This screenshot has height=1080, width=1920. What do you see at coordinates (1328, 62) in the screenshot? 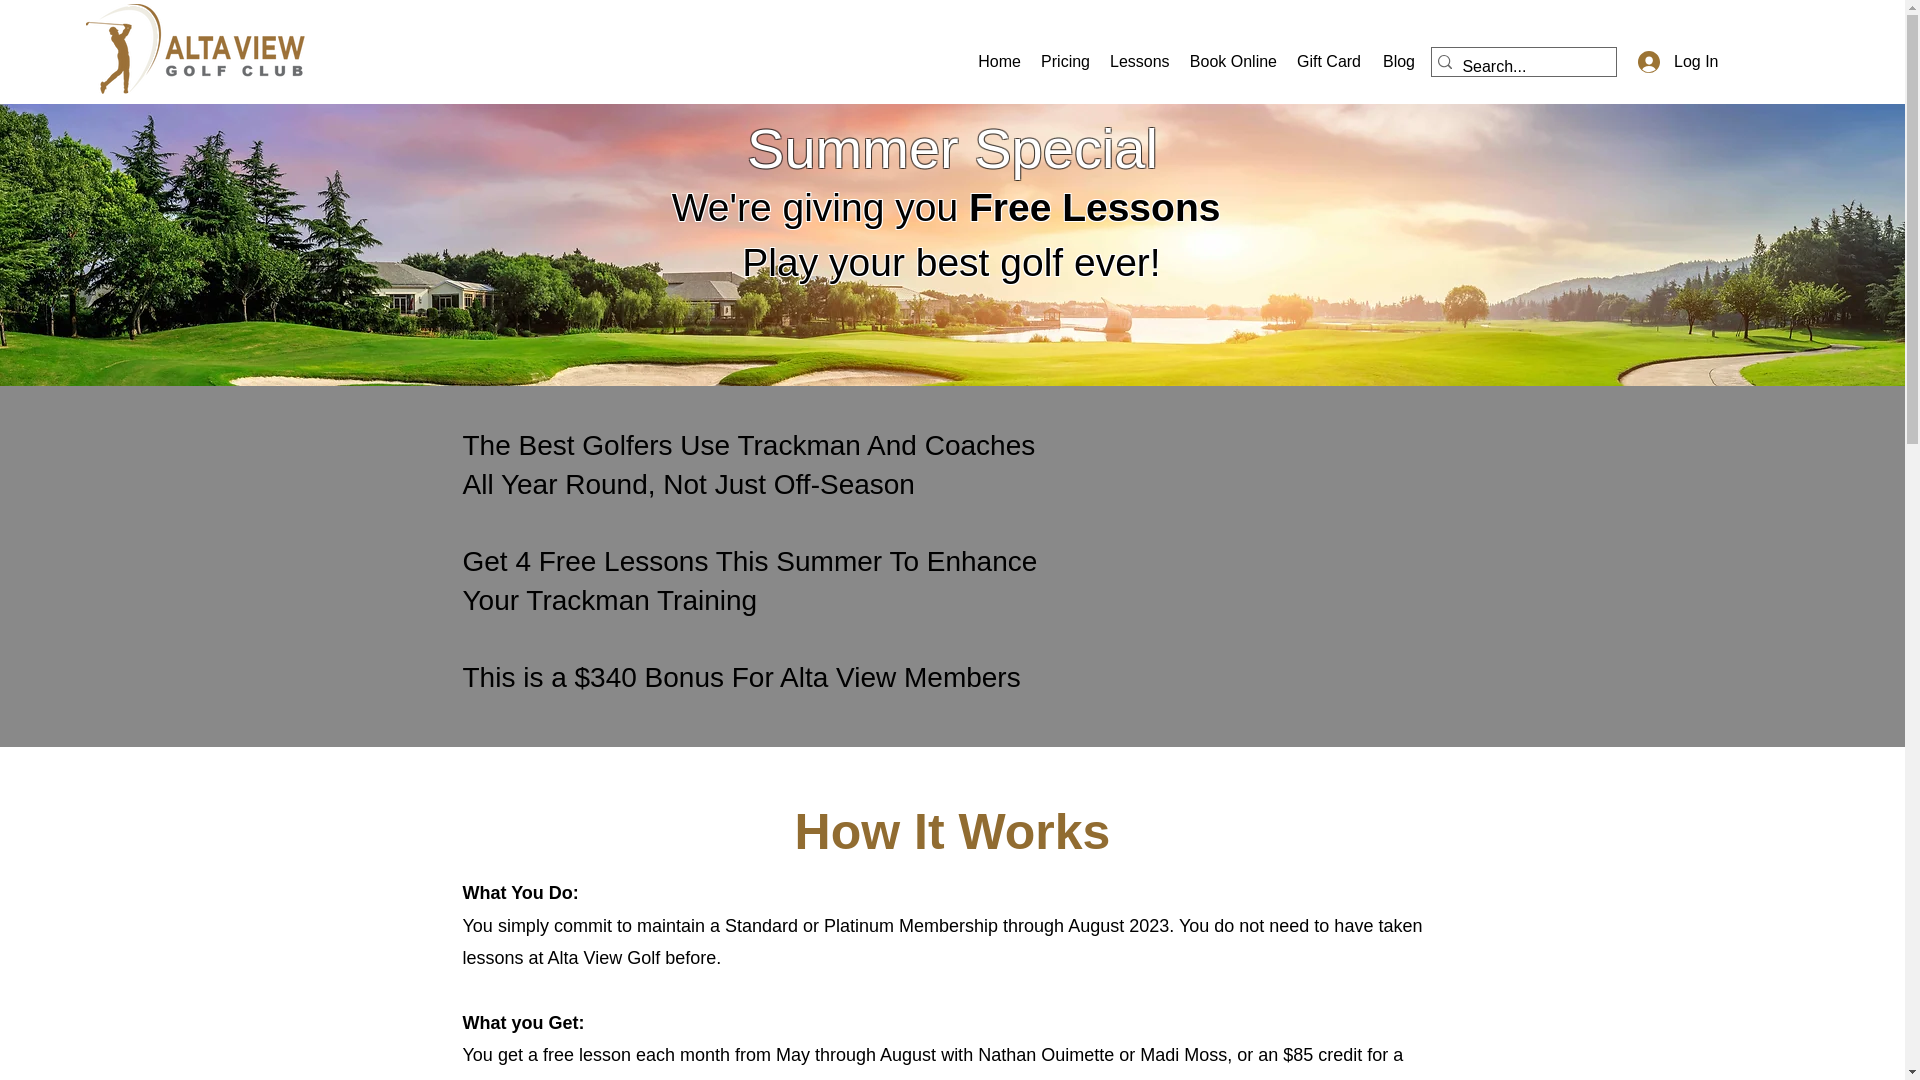
I see `Gift Card` at bounding box center [1328, 62].